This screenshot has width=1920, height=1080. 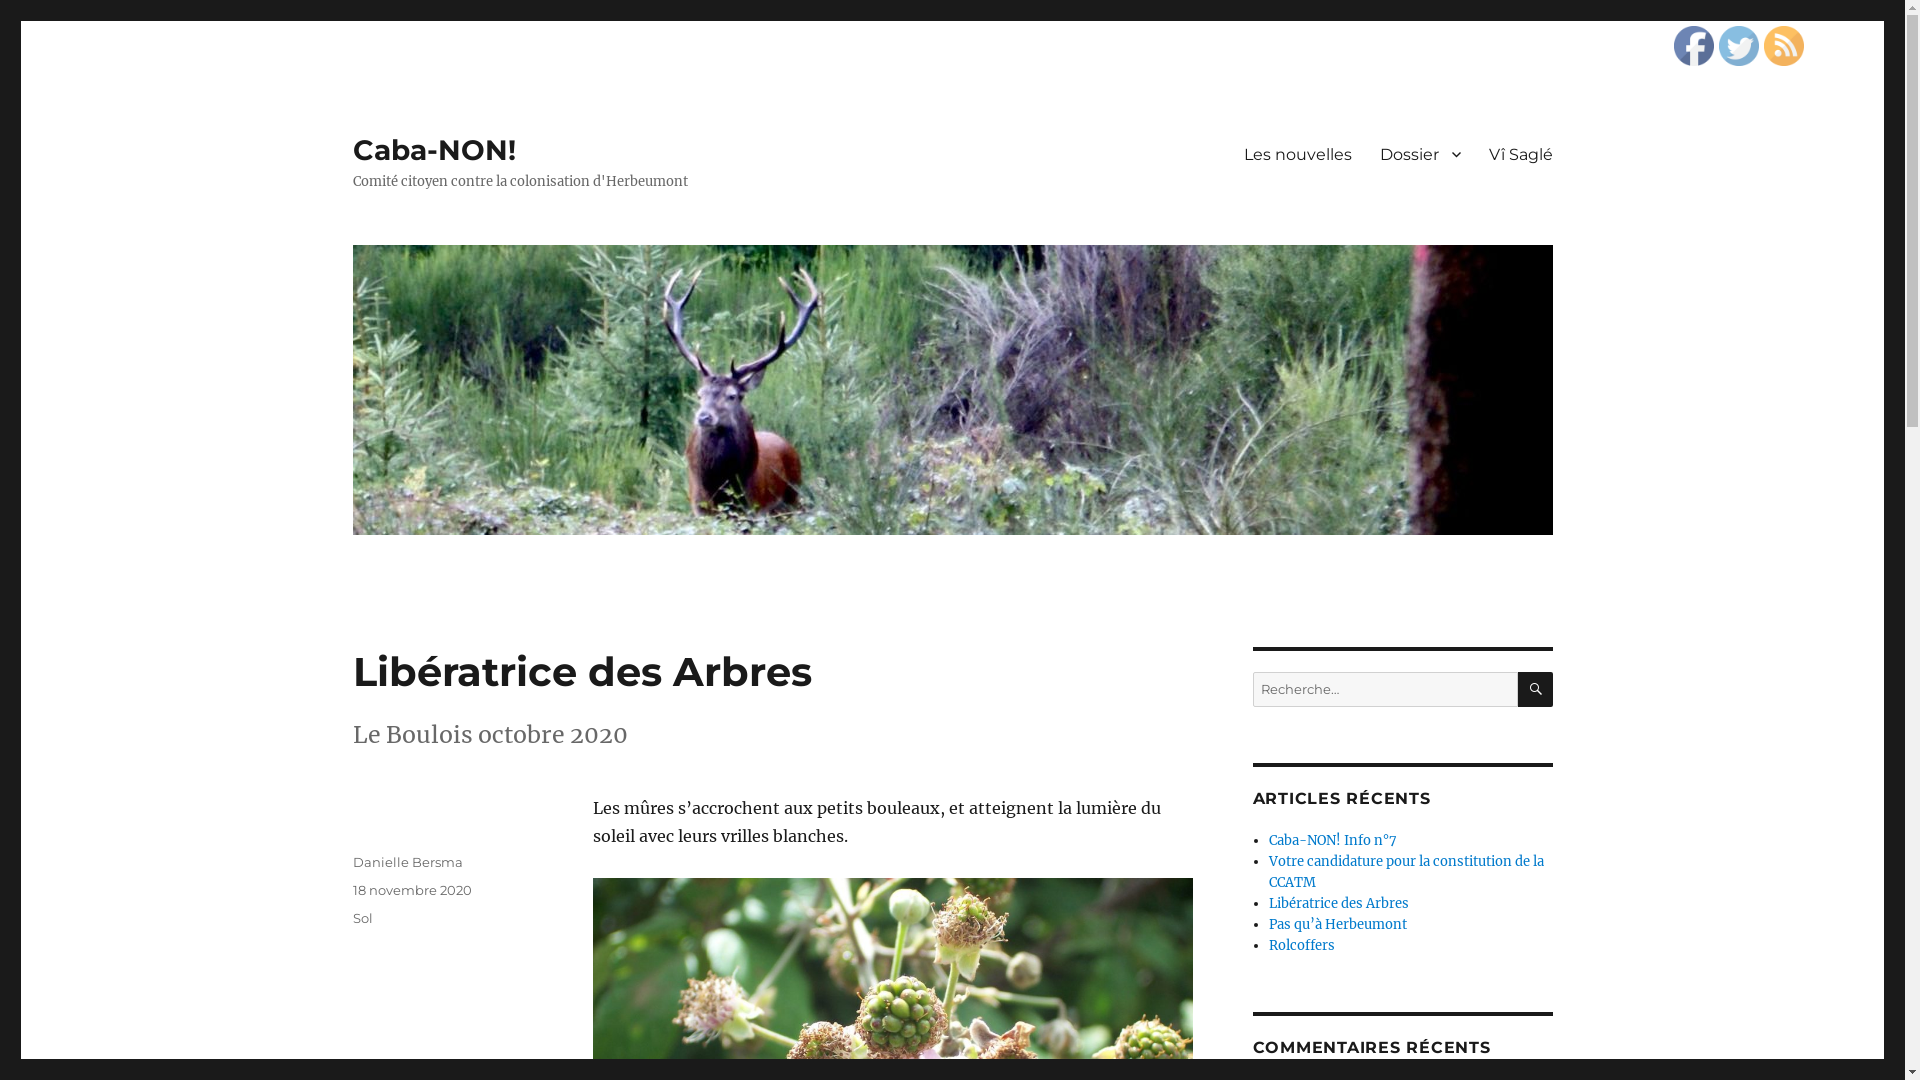 I want to click on Les nouvelles, so click(x=1298, y=154).